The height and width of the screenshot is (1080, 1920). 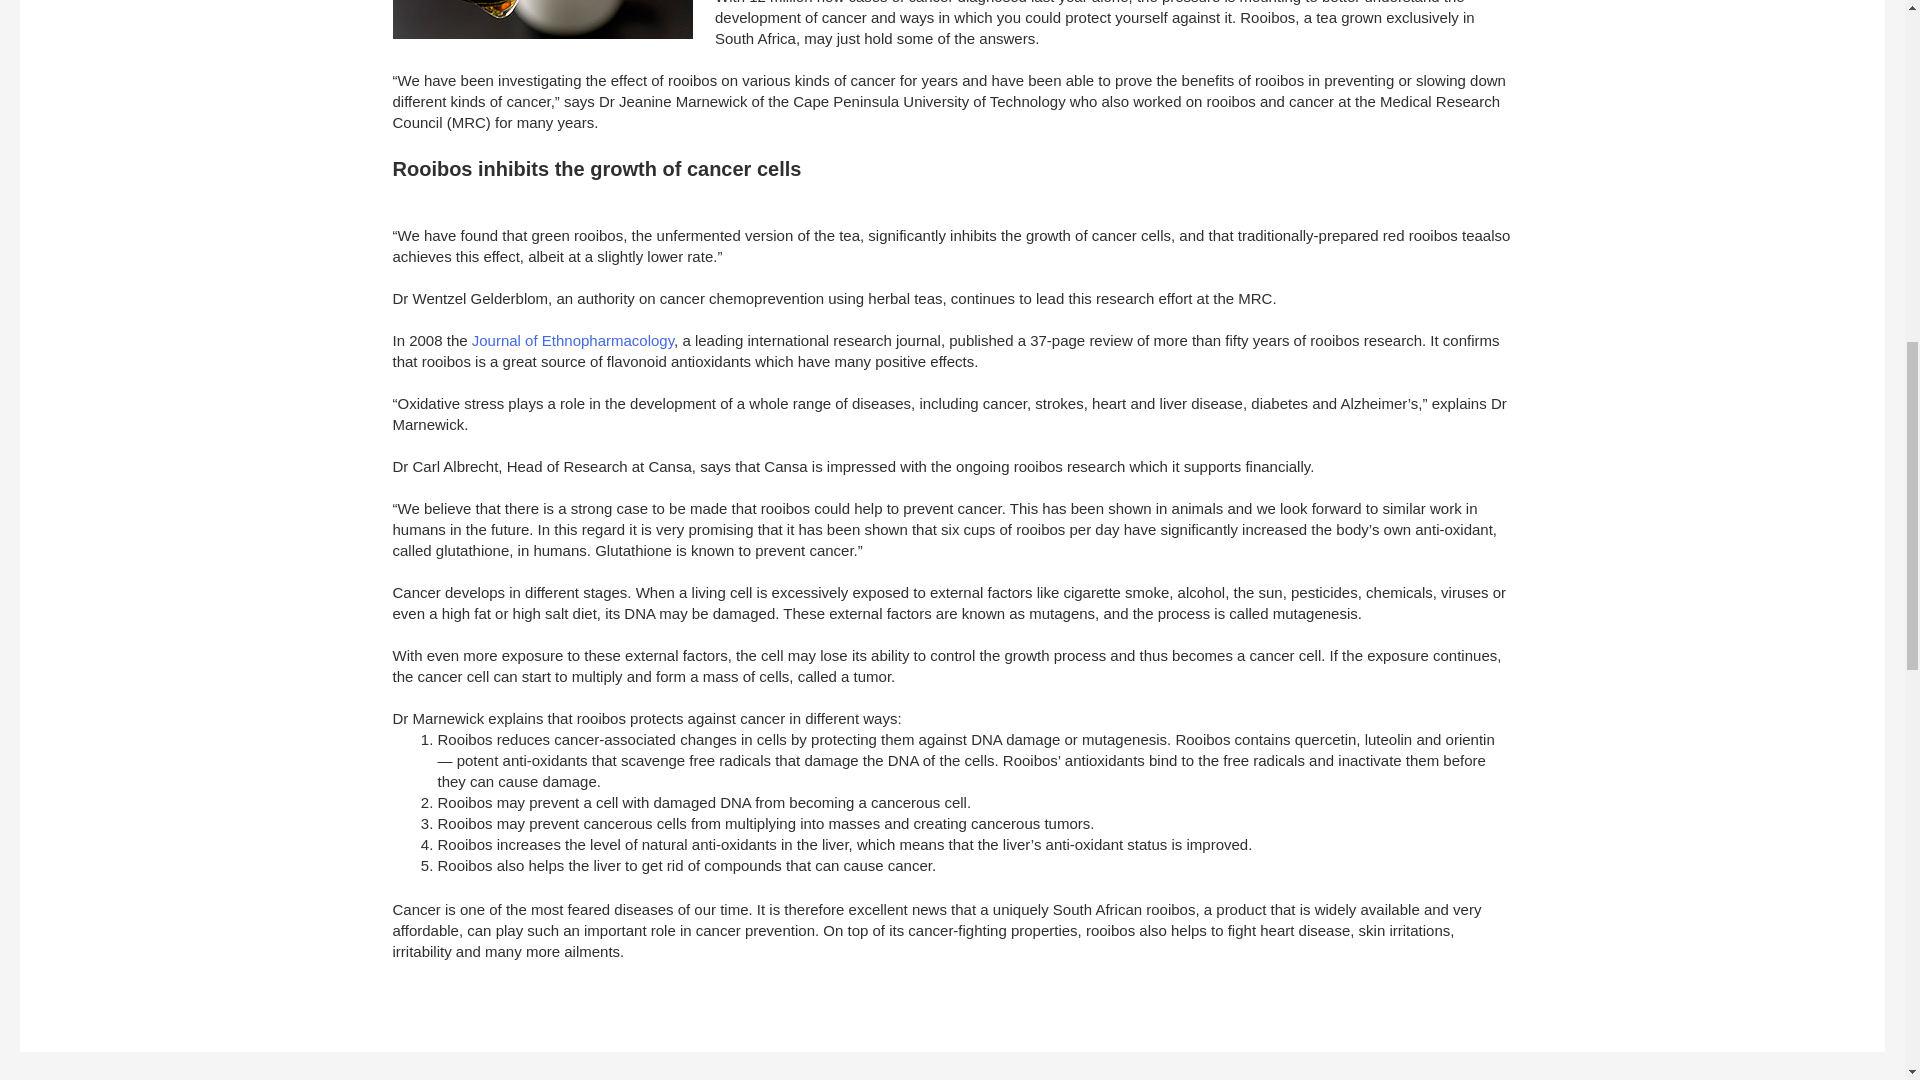 What do you see at coordinates (541, 19) in the screenshot?
I see `cup` at bounding box center [541, 19].